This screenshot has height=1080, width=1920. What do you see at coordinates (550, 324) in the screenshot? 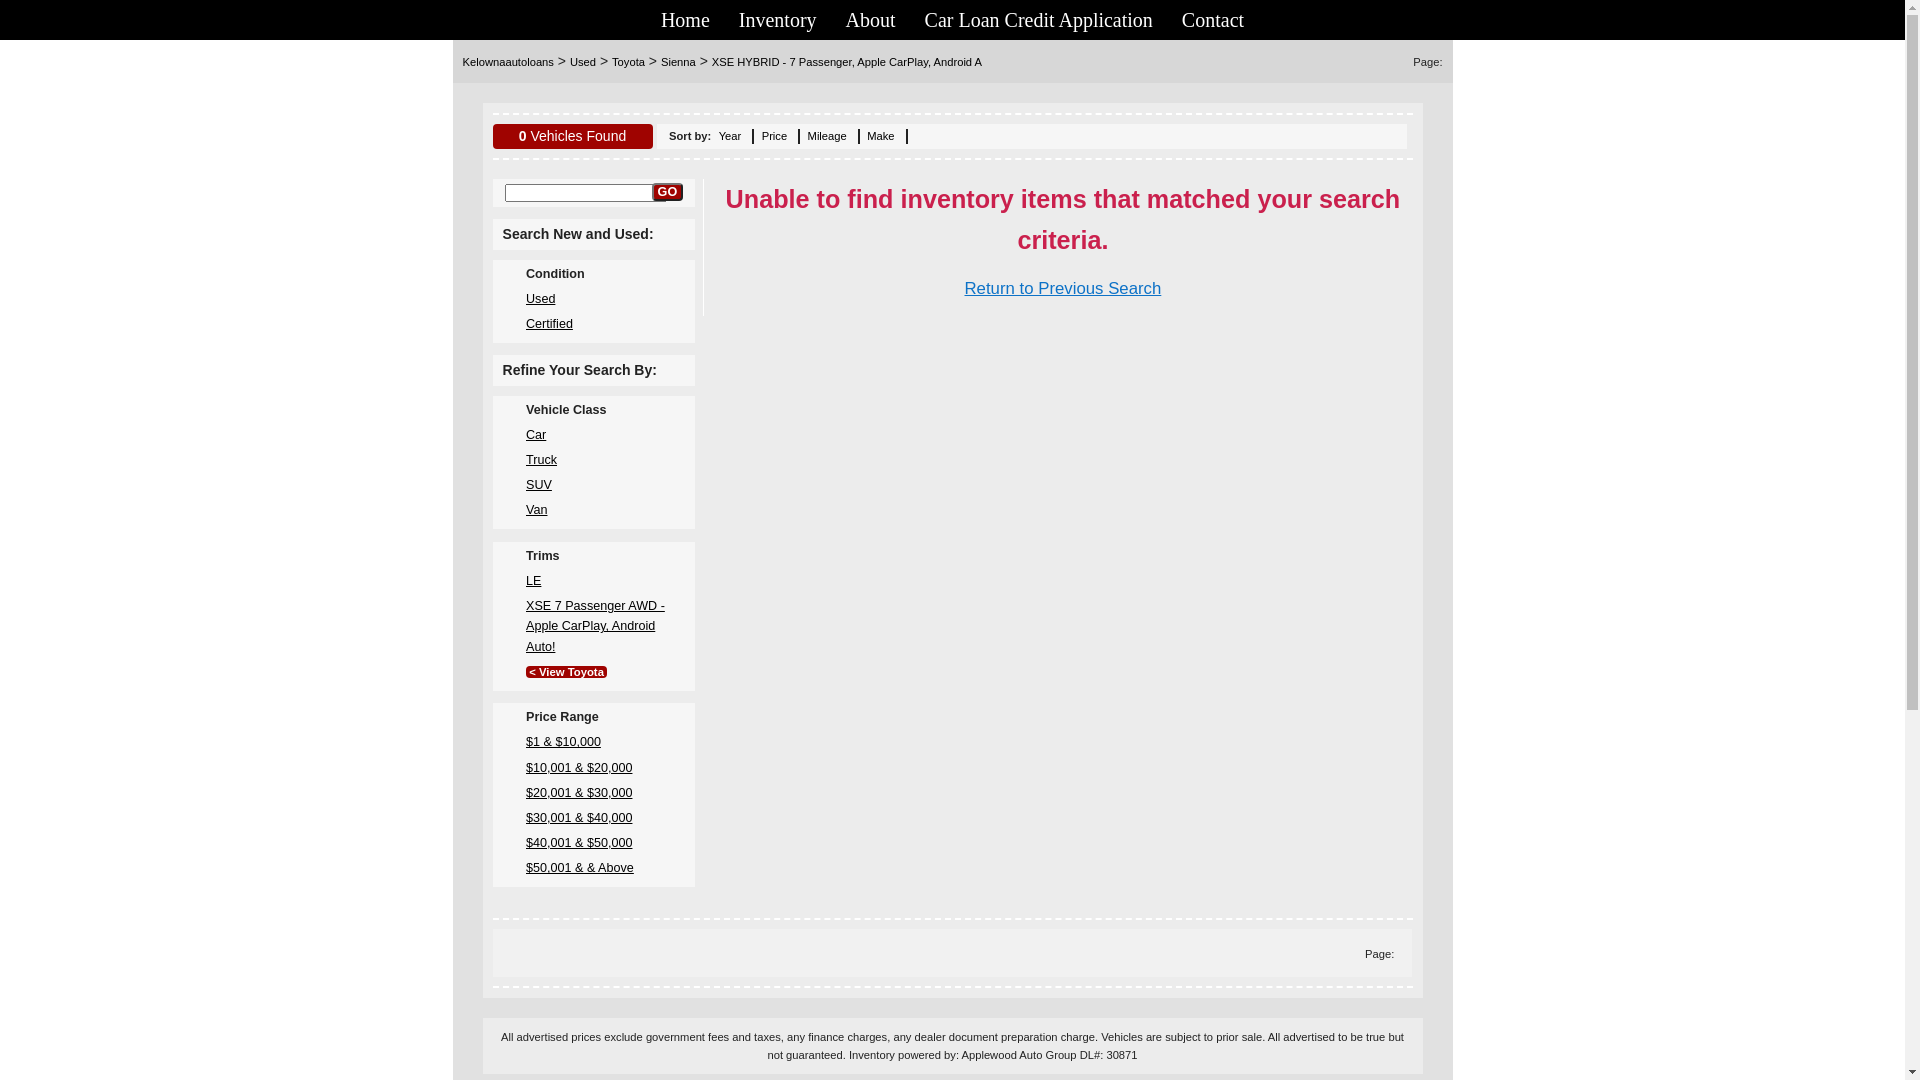
I see `Certified` at bounding box center [550, 324].